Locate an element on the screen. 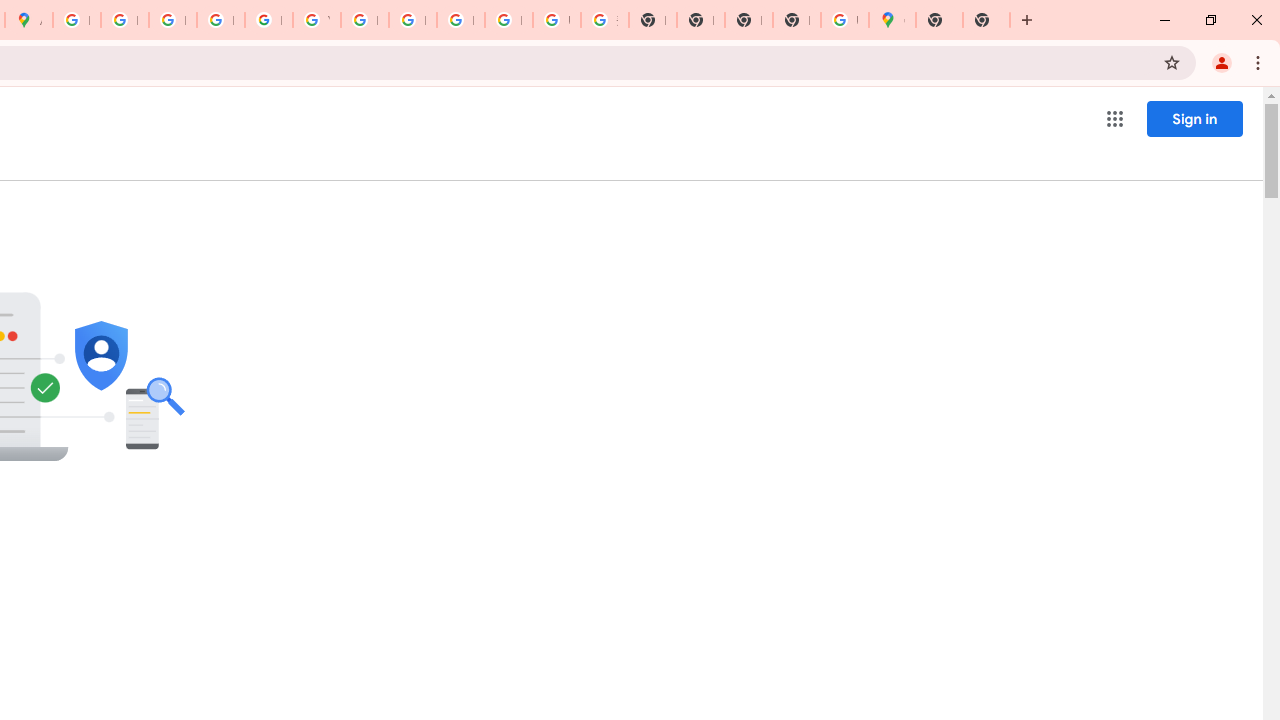  Policy Accountability and Transparency - Transparency Center is located at coordinates (76, 20).